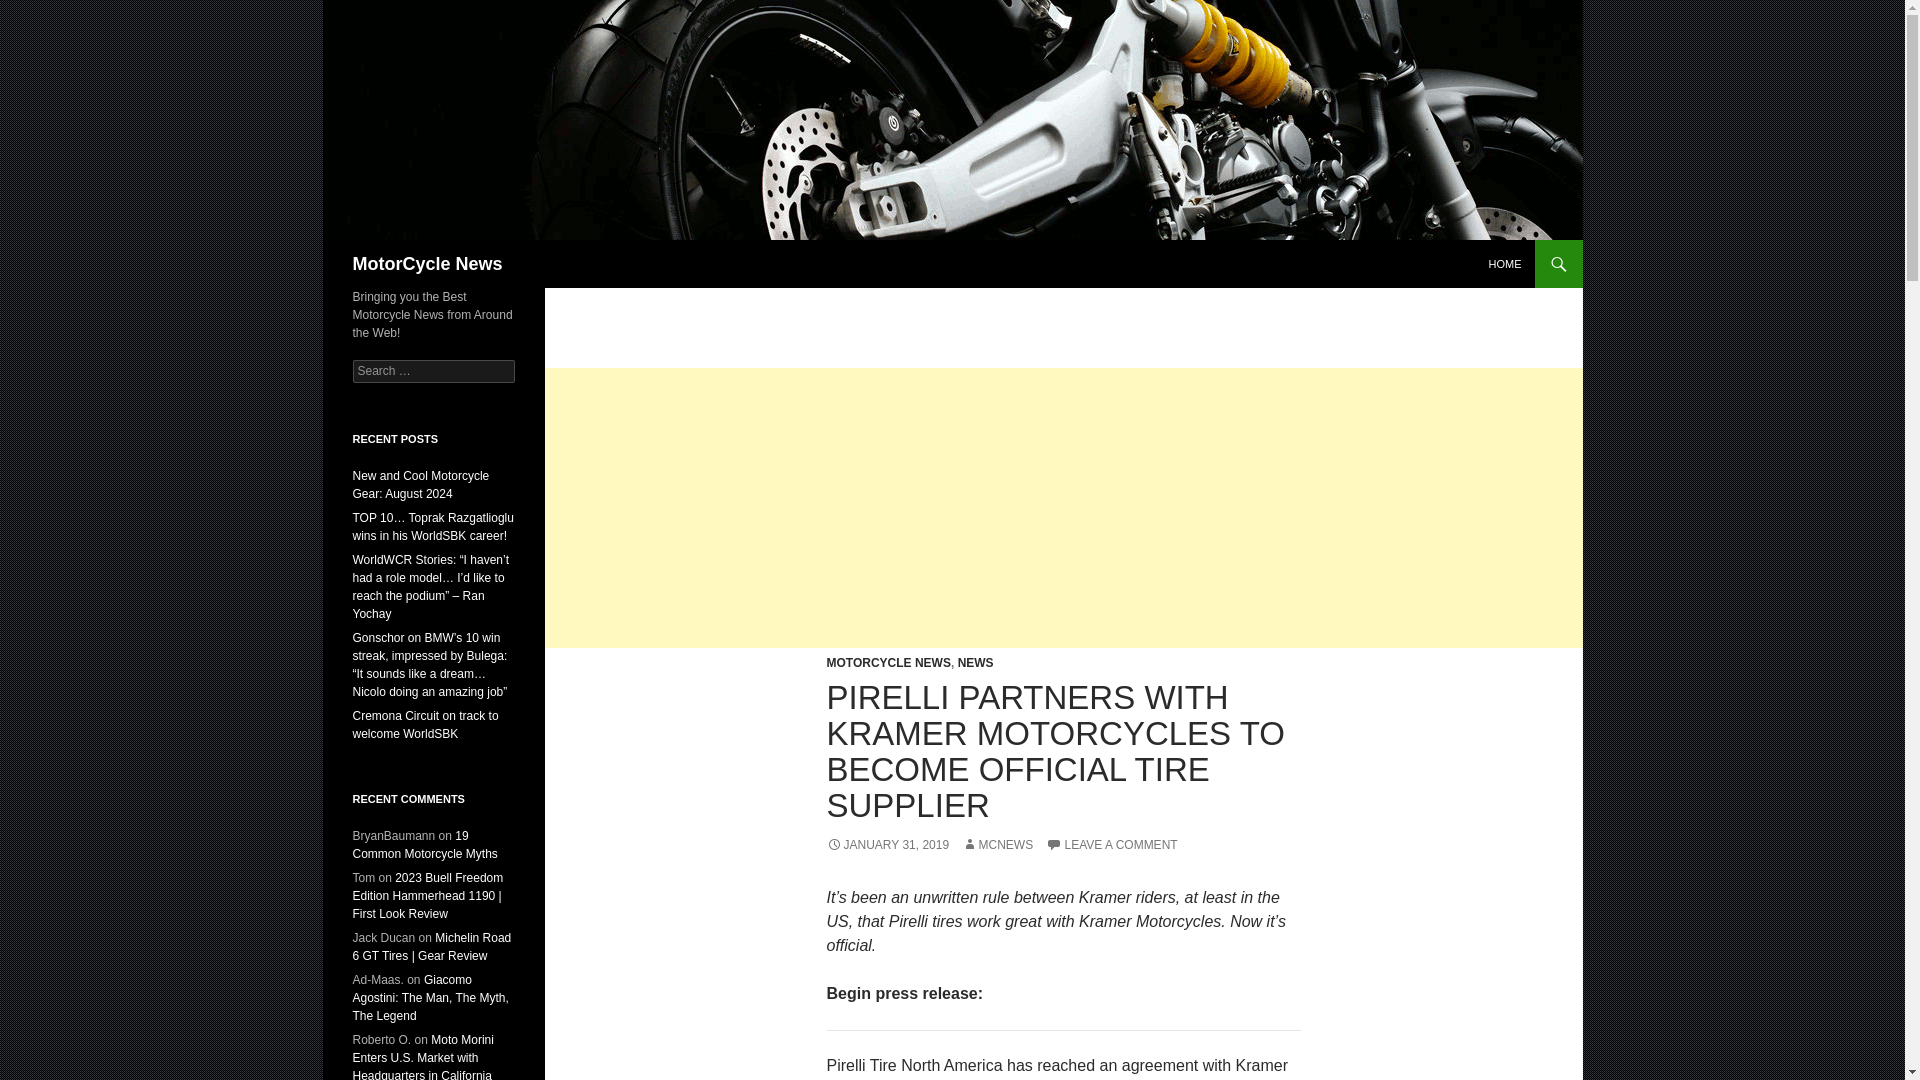 The width and height of the screenshot is (1920, 1080). Describe the element at coordinates (424, 724) in the screenshot. I see `Cremona Circuit on track to welcome WorldSBK` at that location.